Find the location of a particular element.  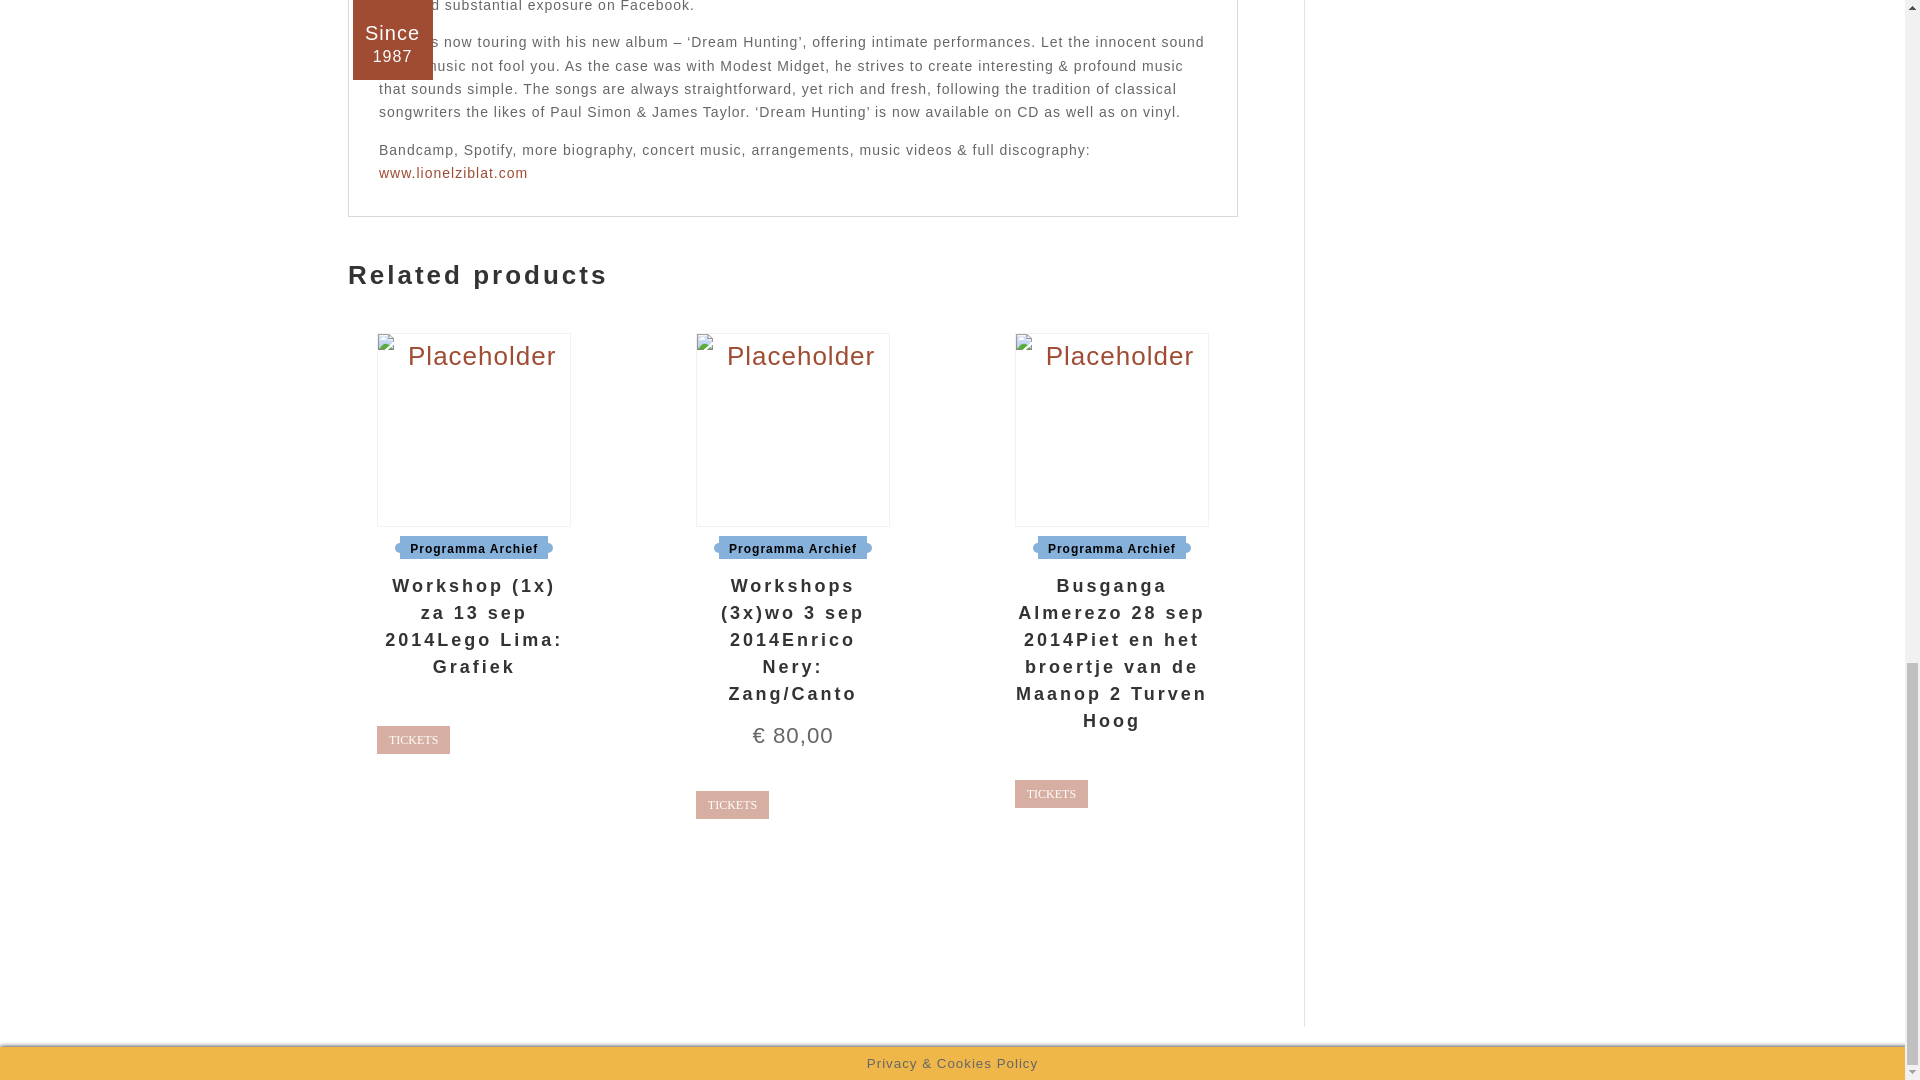

TICKETS is located at coordinates (412, 739).